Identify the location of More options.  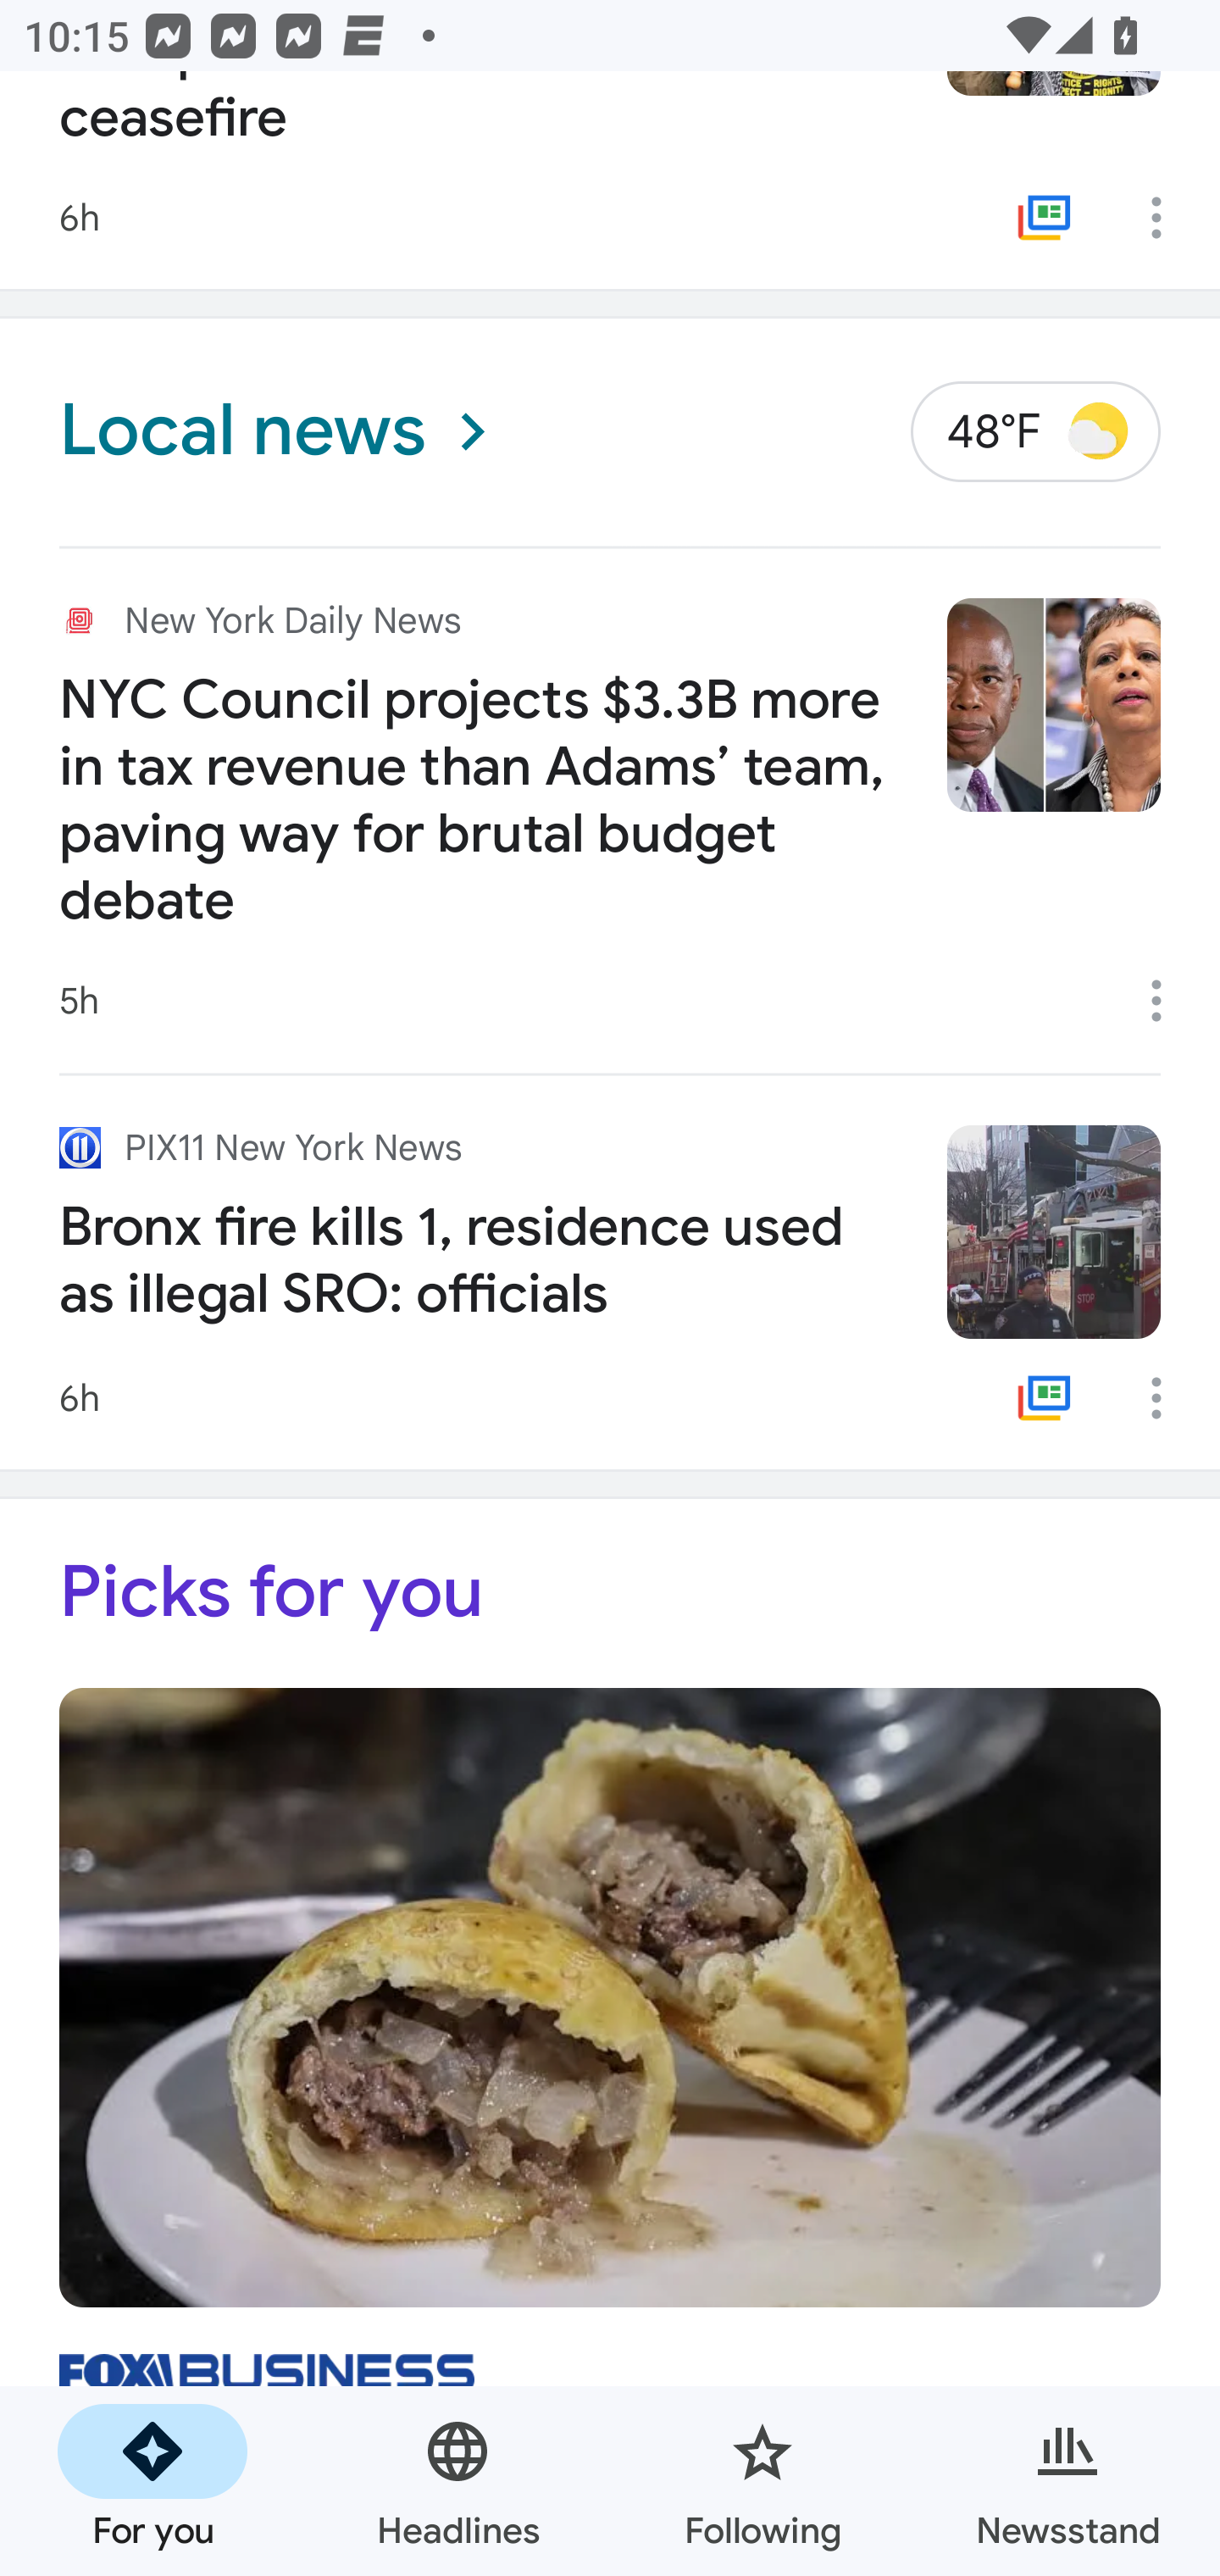
(1167, 1396).